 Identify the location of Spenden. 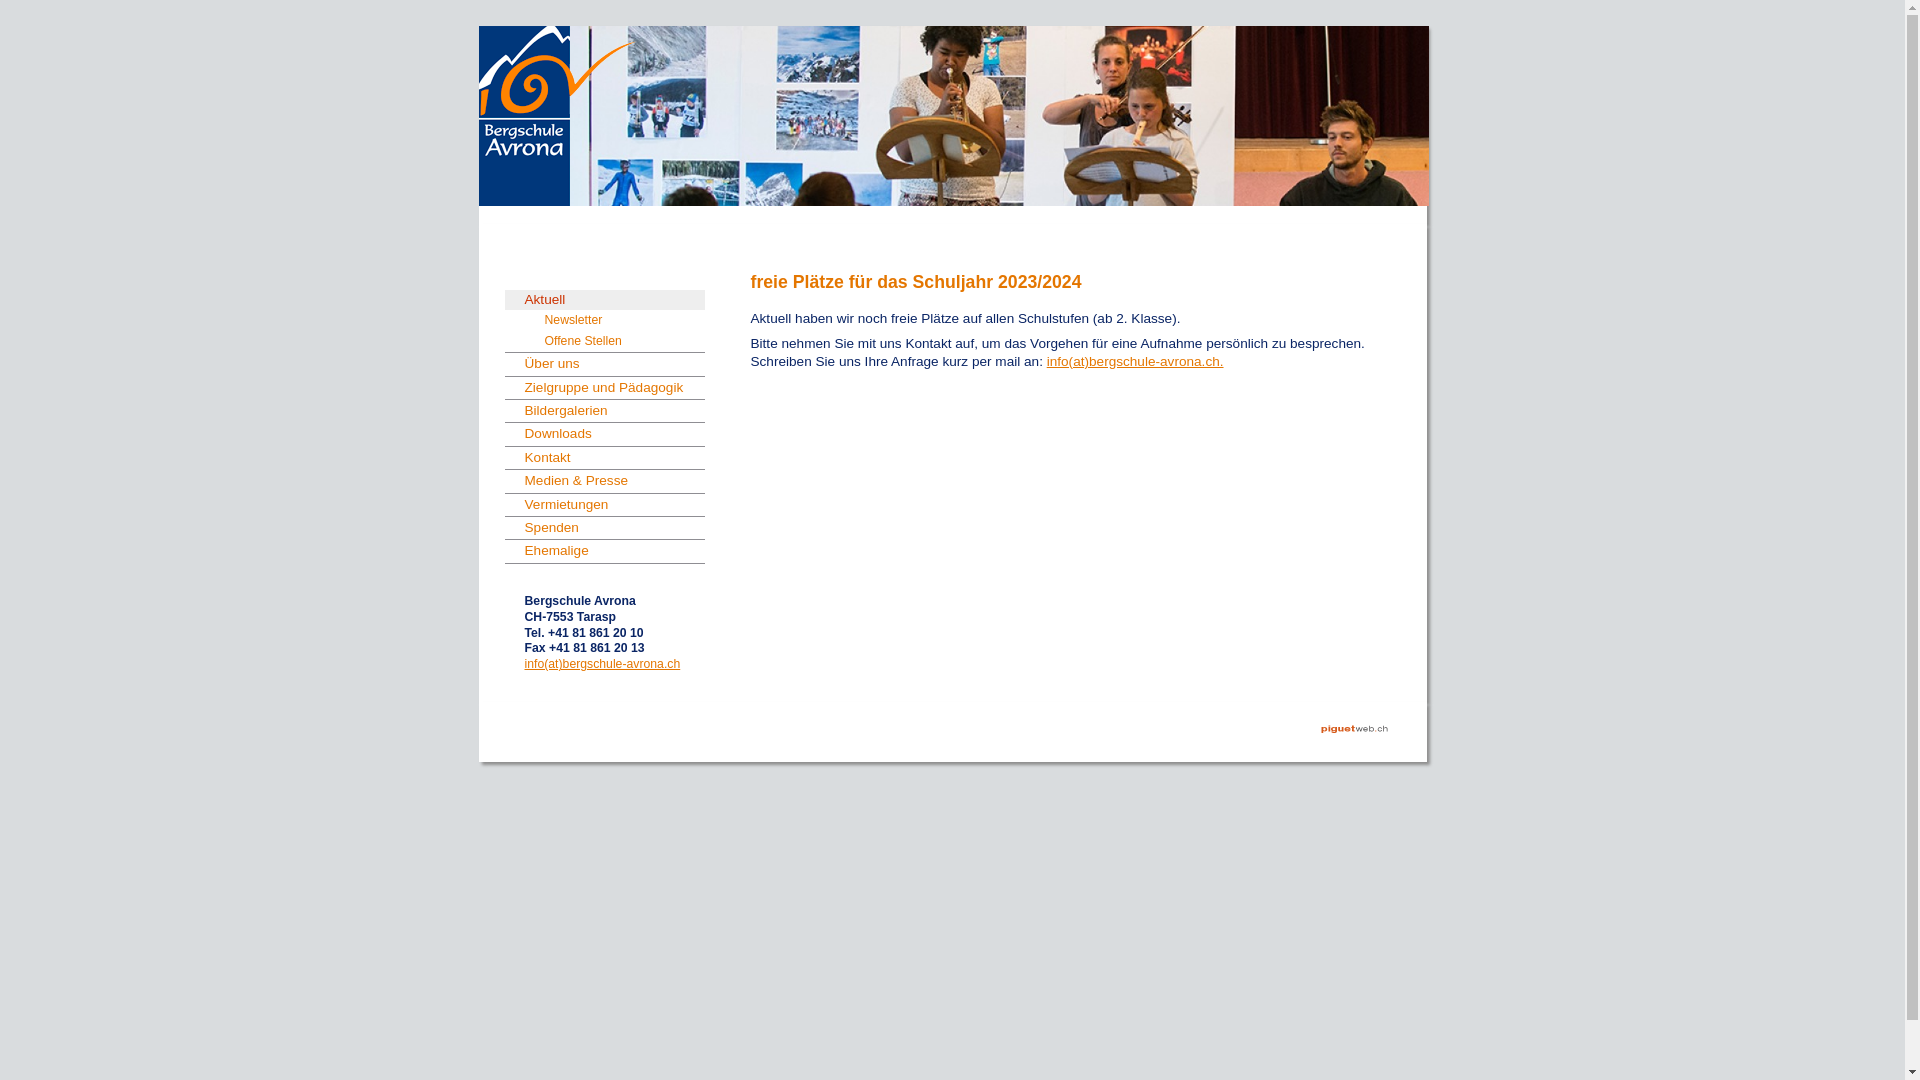
(604, 528).